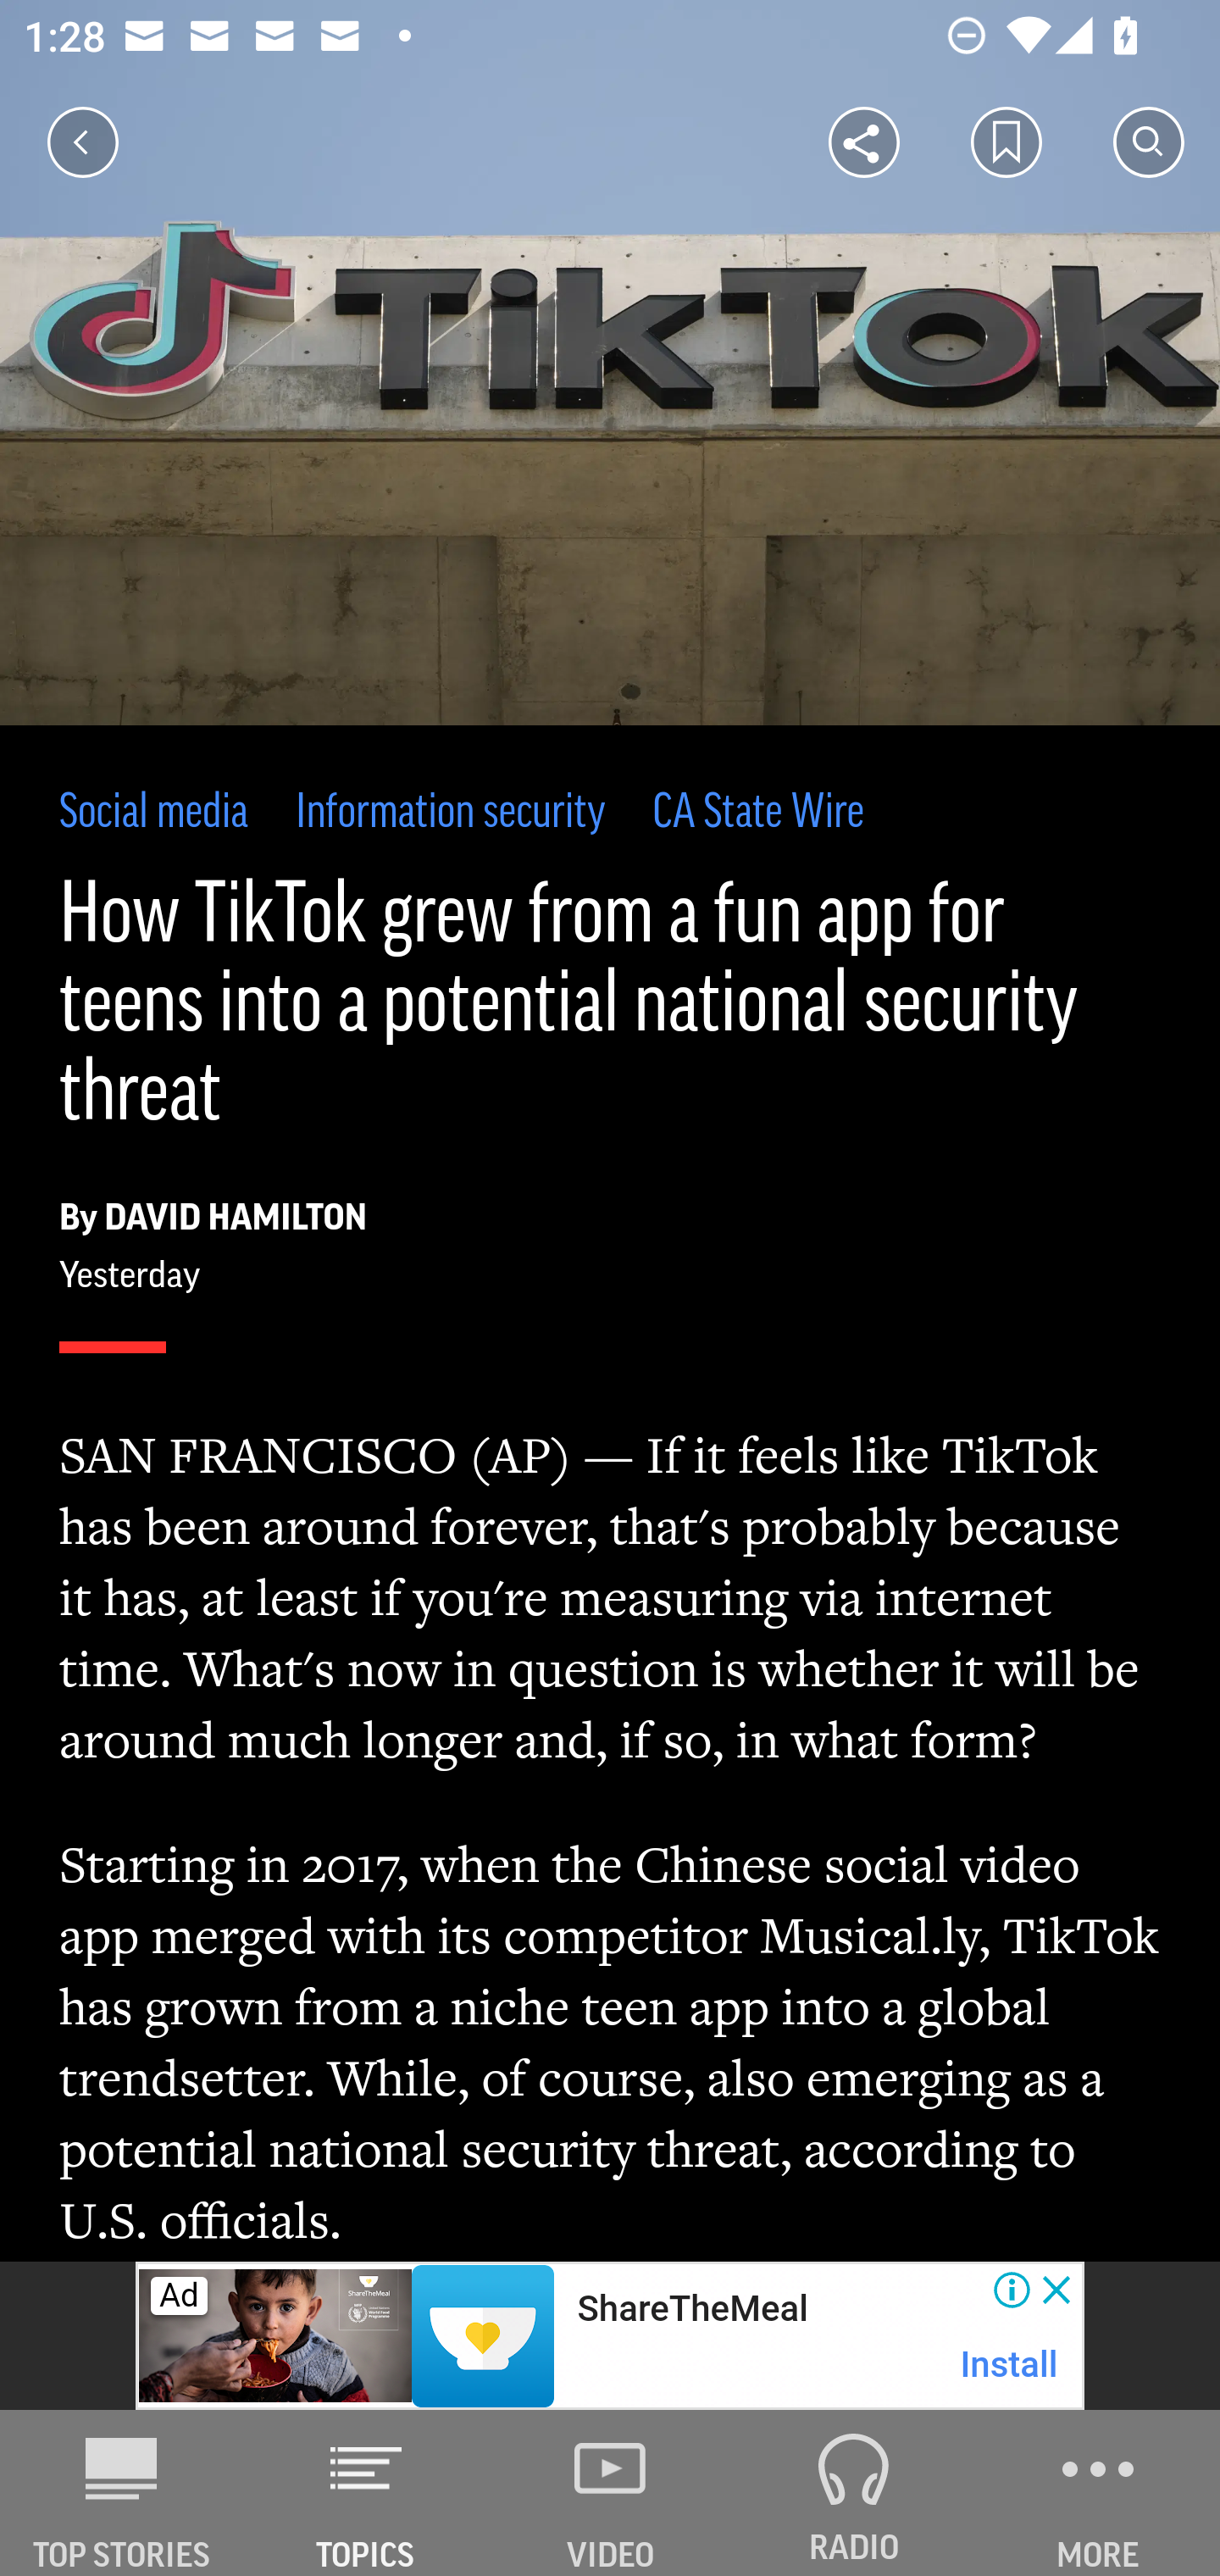  What do you see at coordinates (854, 2493) in the screenshot?
I see `RADIO` at bounding box center [854, 2493].